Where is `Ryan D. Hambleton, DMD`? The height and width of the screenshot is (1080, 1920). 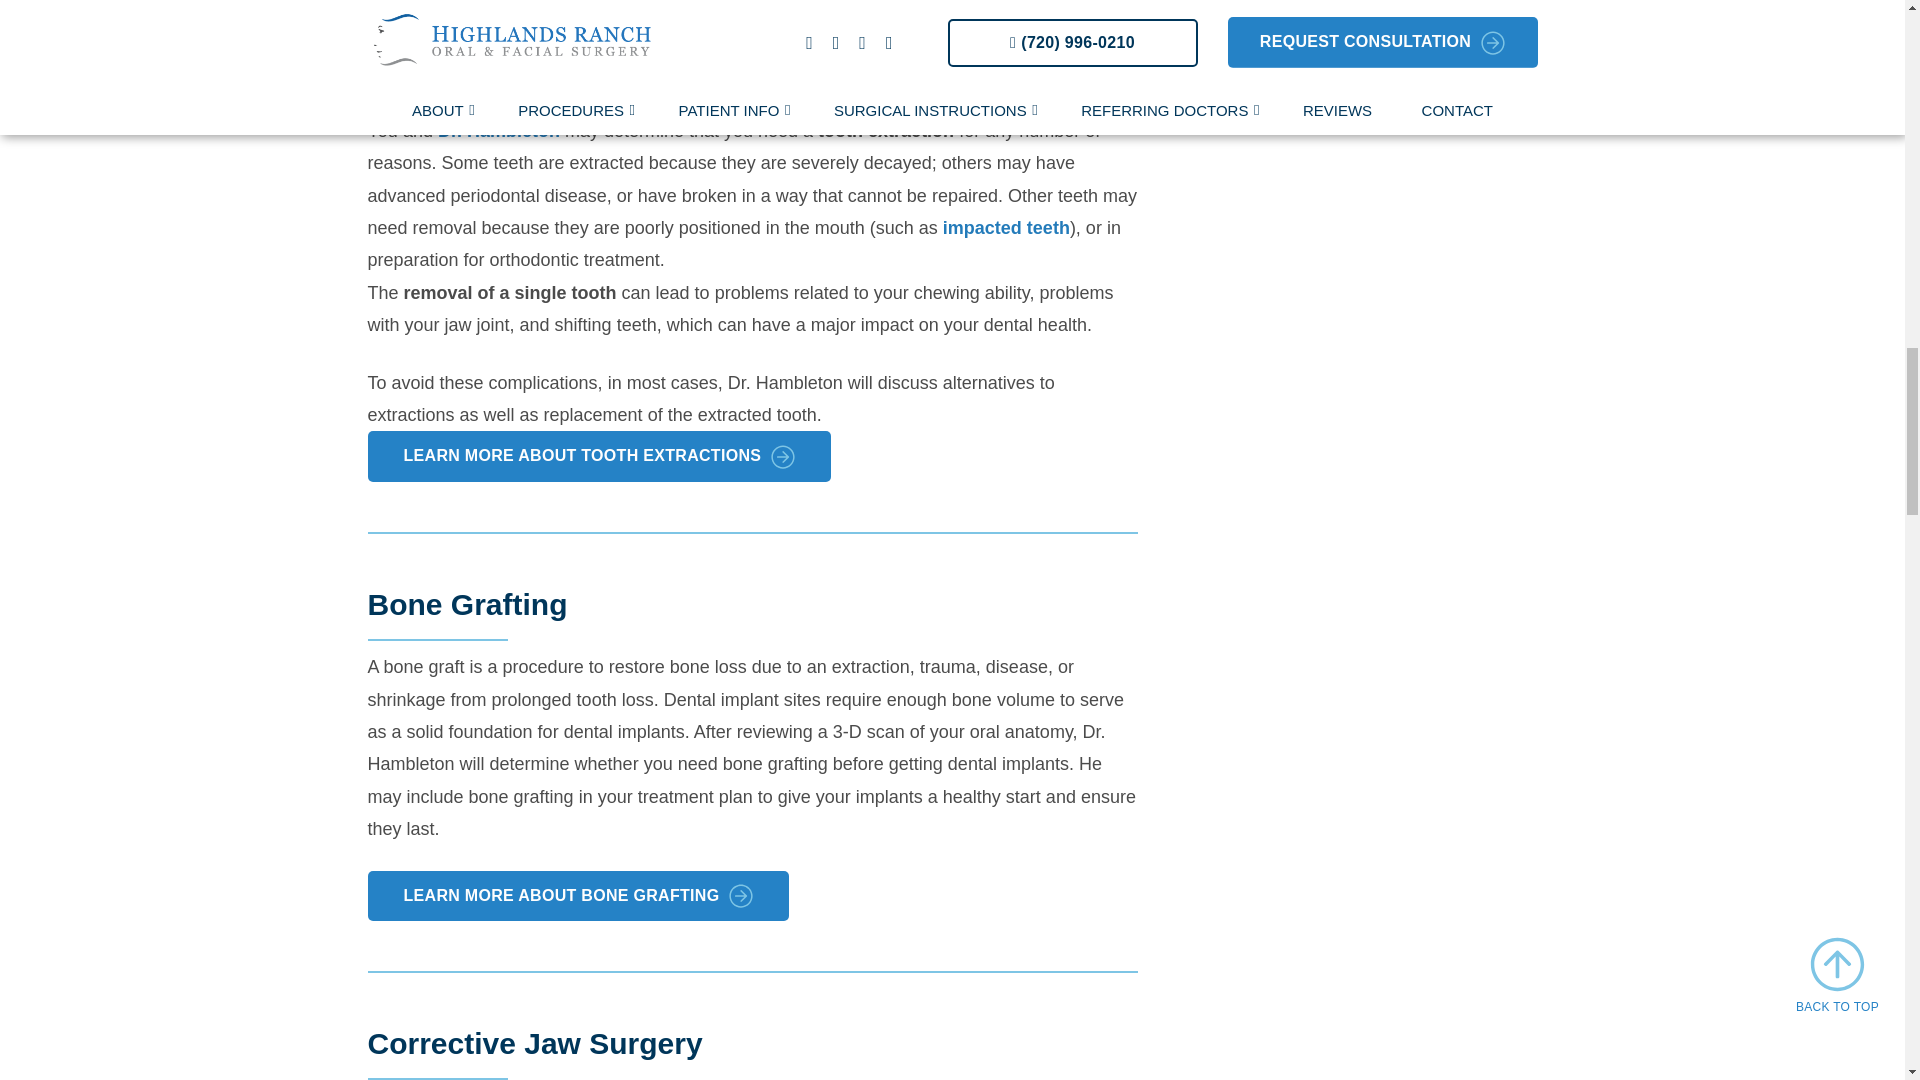
Ryan D. Hambleton, DMD is located at coordinates (498, 130).